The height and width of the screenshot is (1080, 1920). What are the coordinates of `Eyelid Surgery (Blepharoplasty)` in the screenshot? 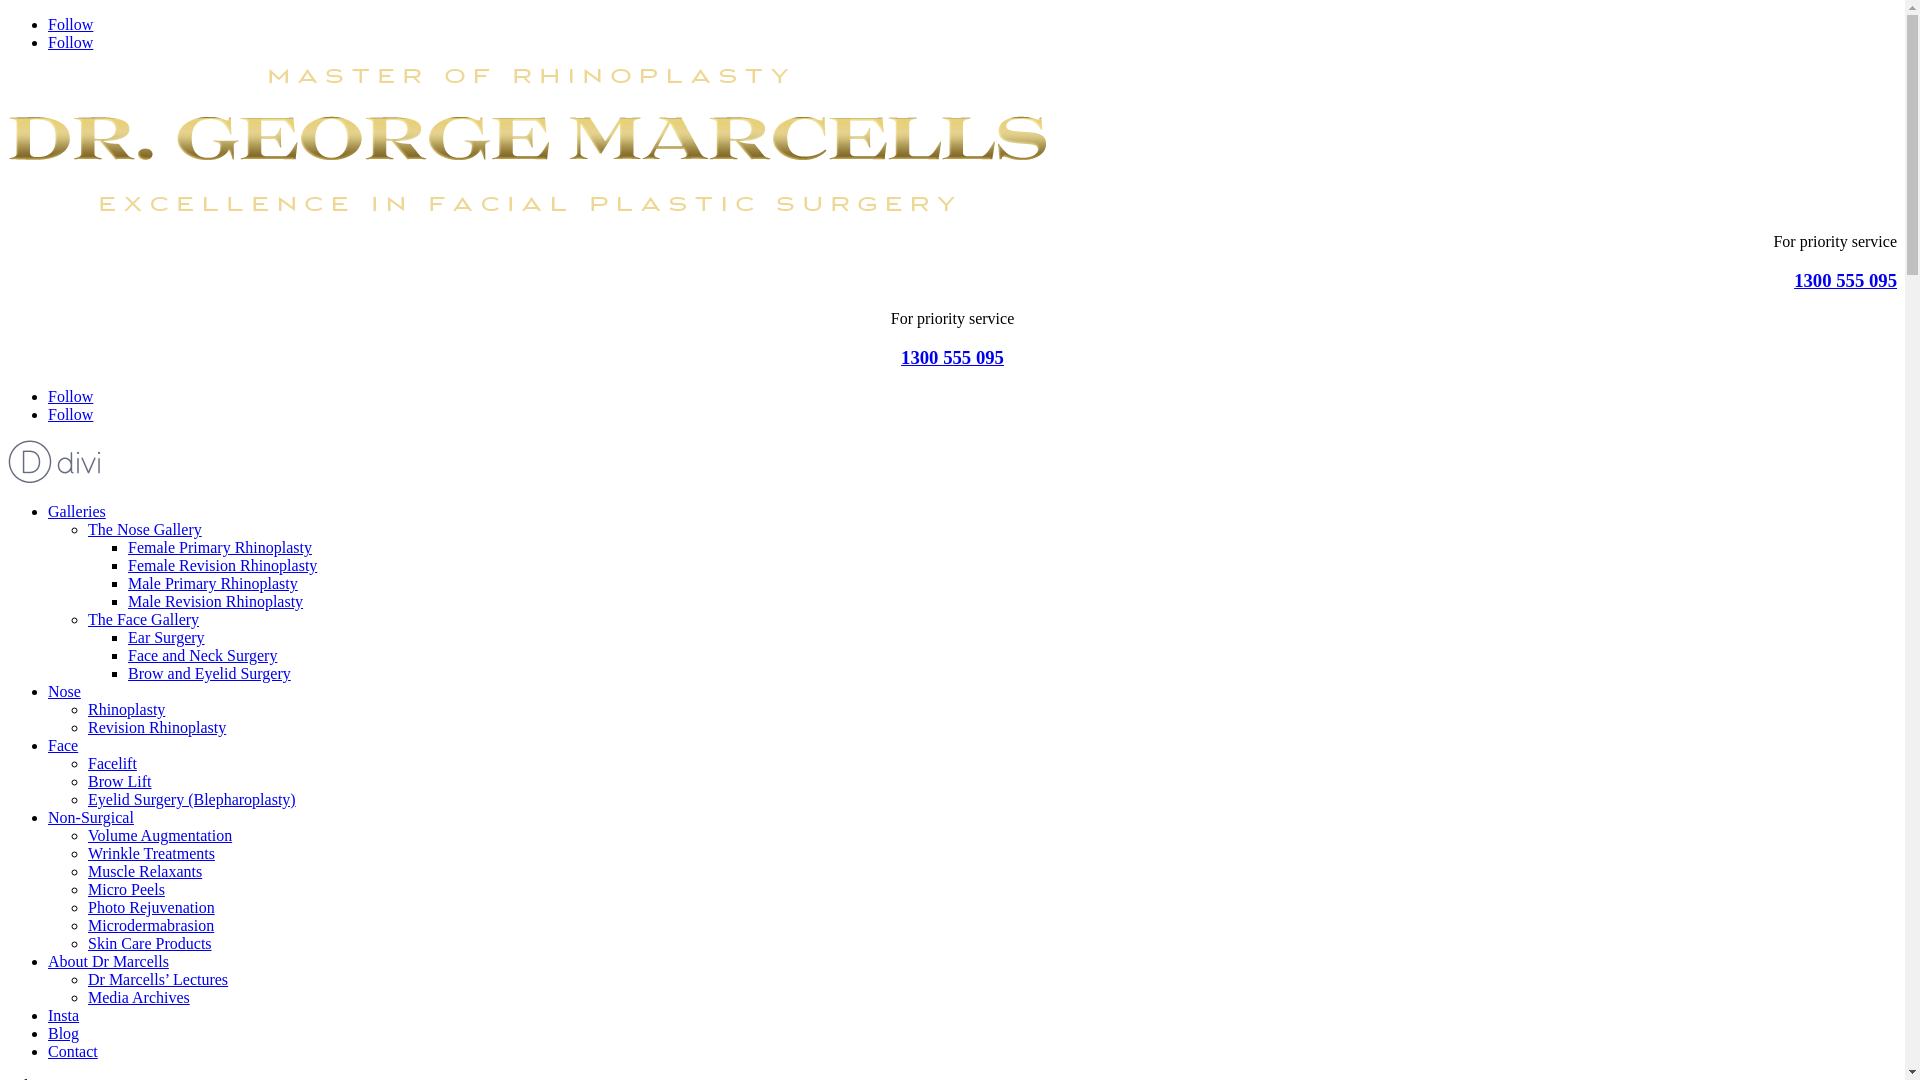 It's located at (192, 800).